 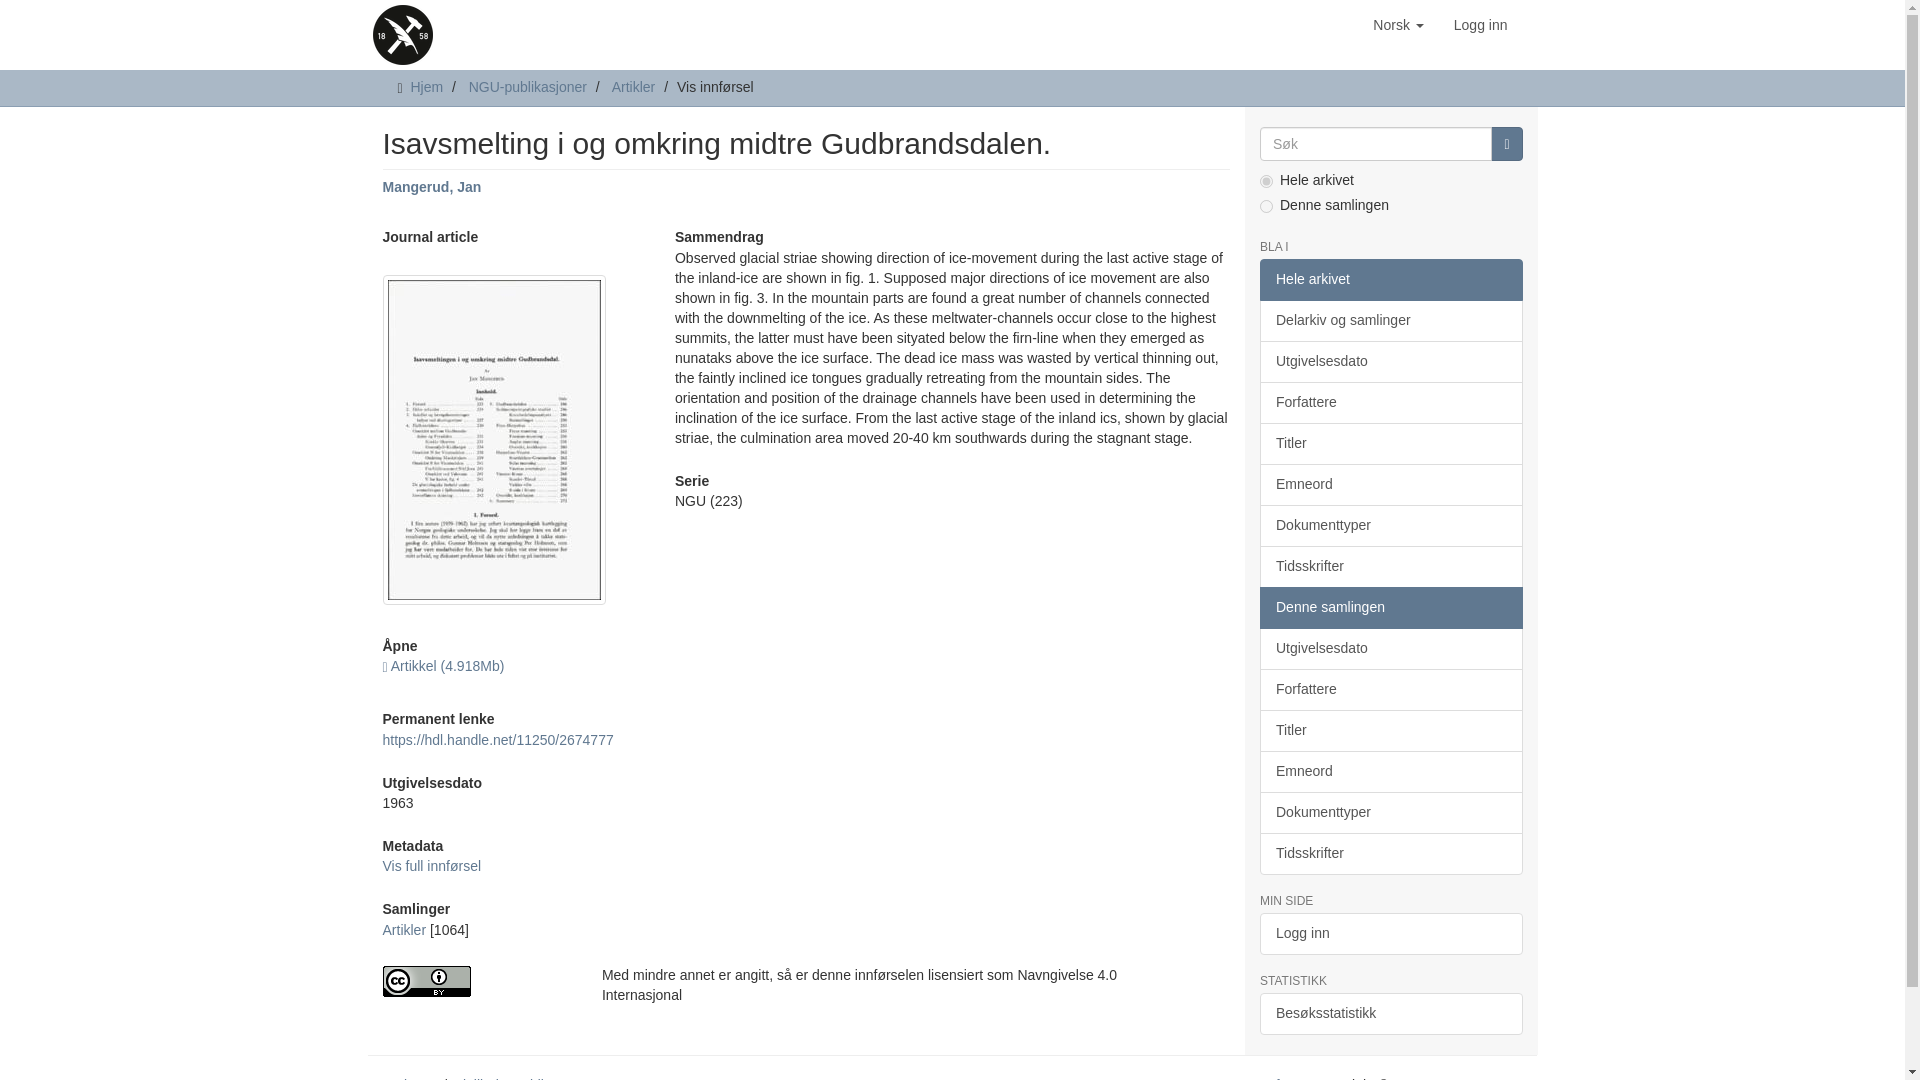 What do you see at coordinates (432, 187) in the screenshot?
I see `Mangerud, Jan` at bounding box center [432, 187].